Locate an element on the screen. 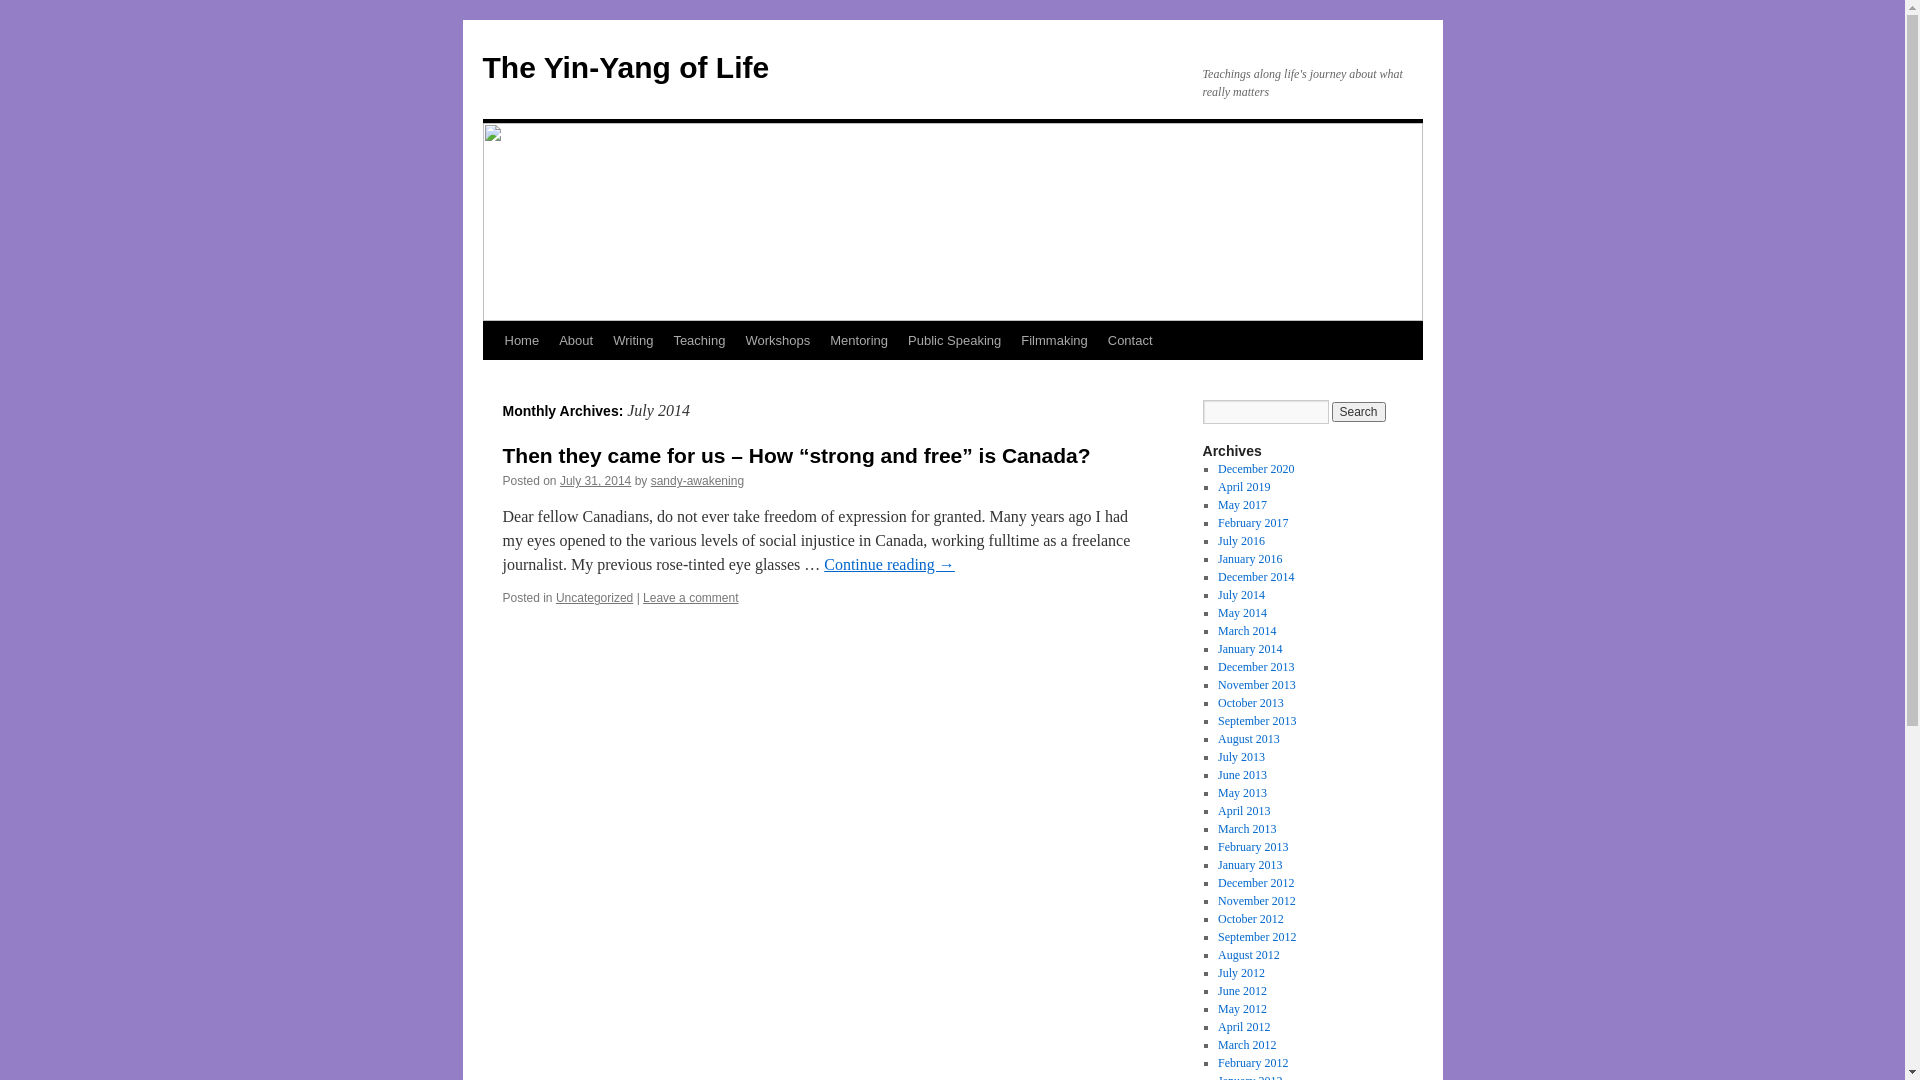  October 2012 is located at coordinates (1251, 919).